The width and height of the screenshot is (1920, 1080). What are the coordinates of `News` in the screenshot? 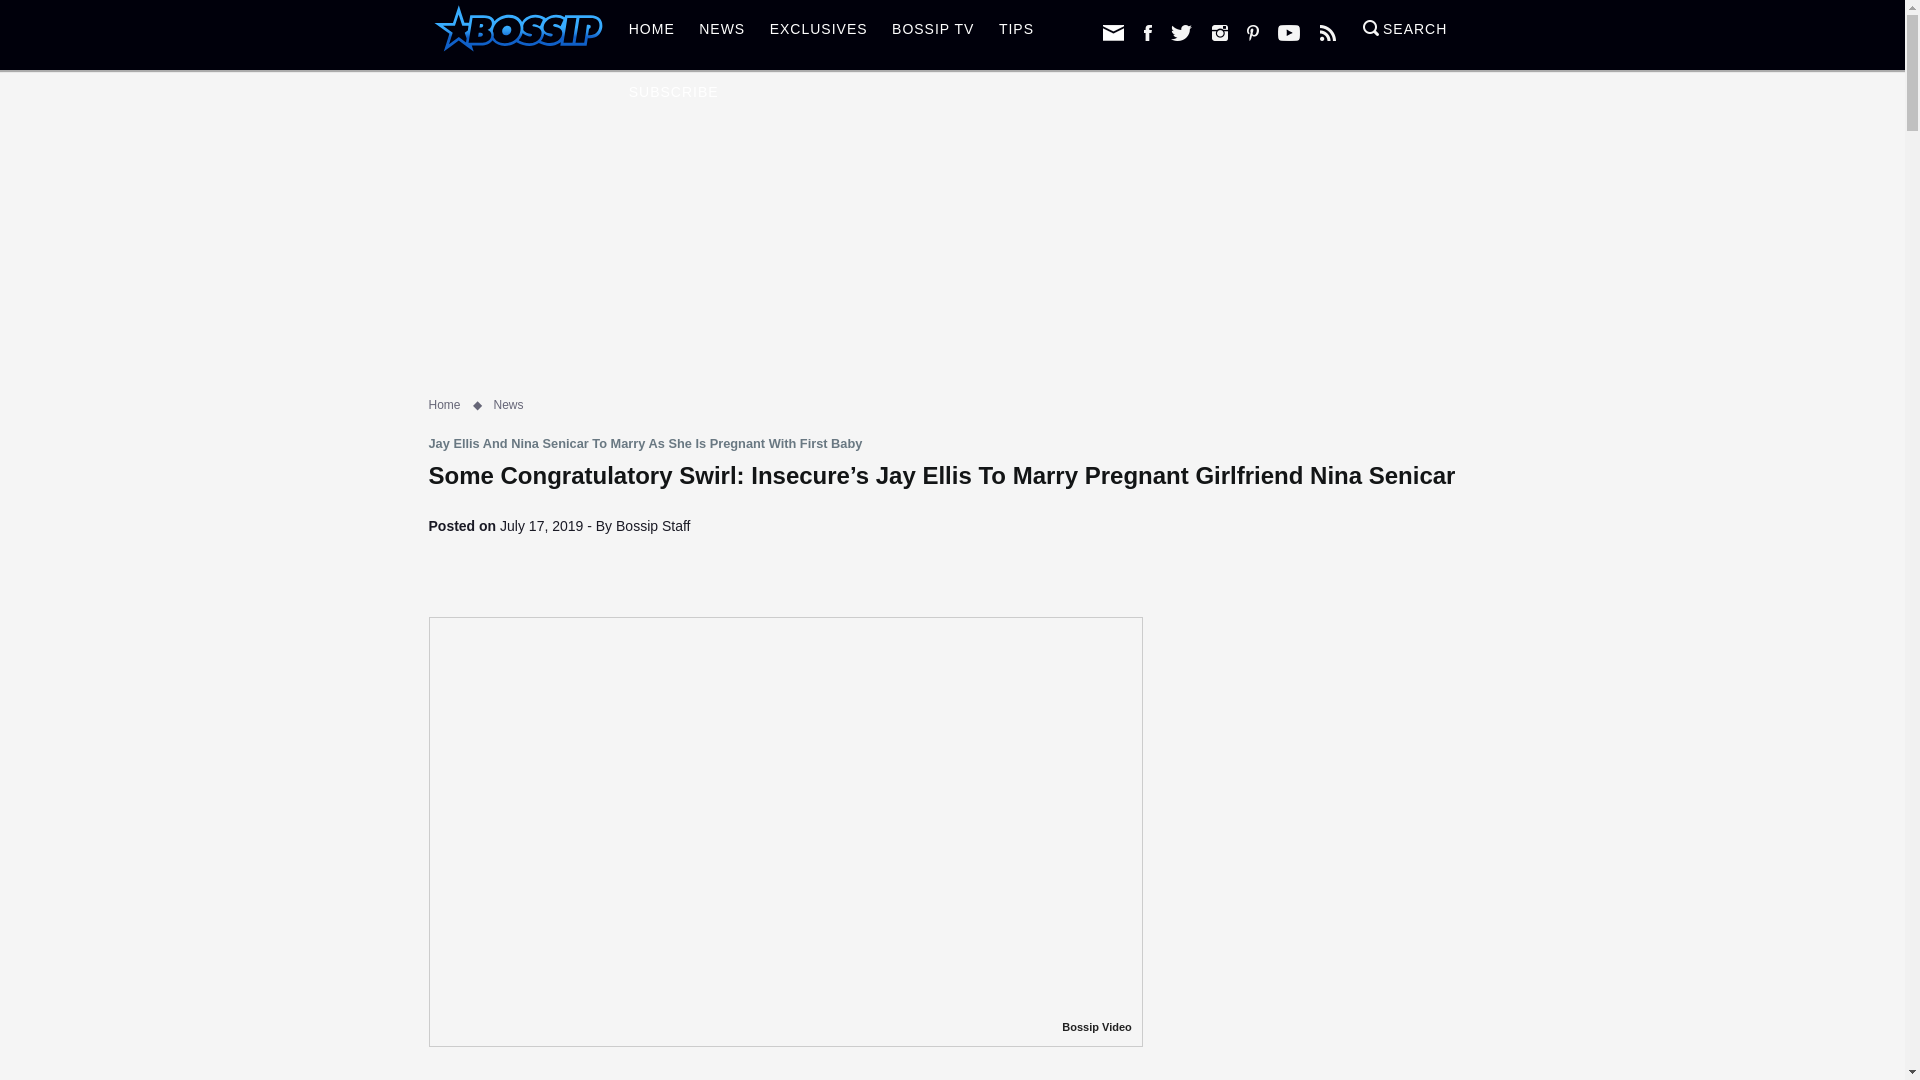 It's located at (508, 404).